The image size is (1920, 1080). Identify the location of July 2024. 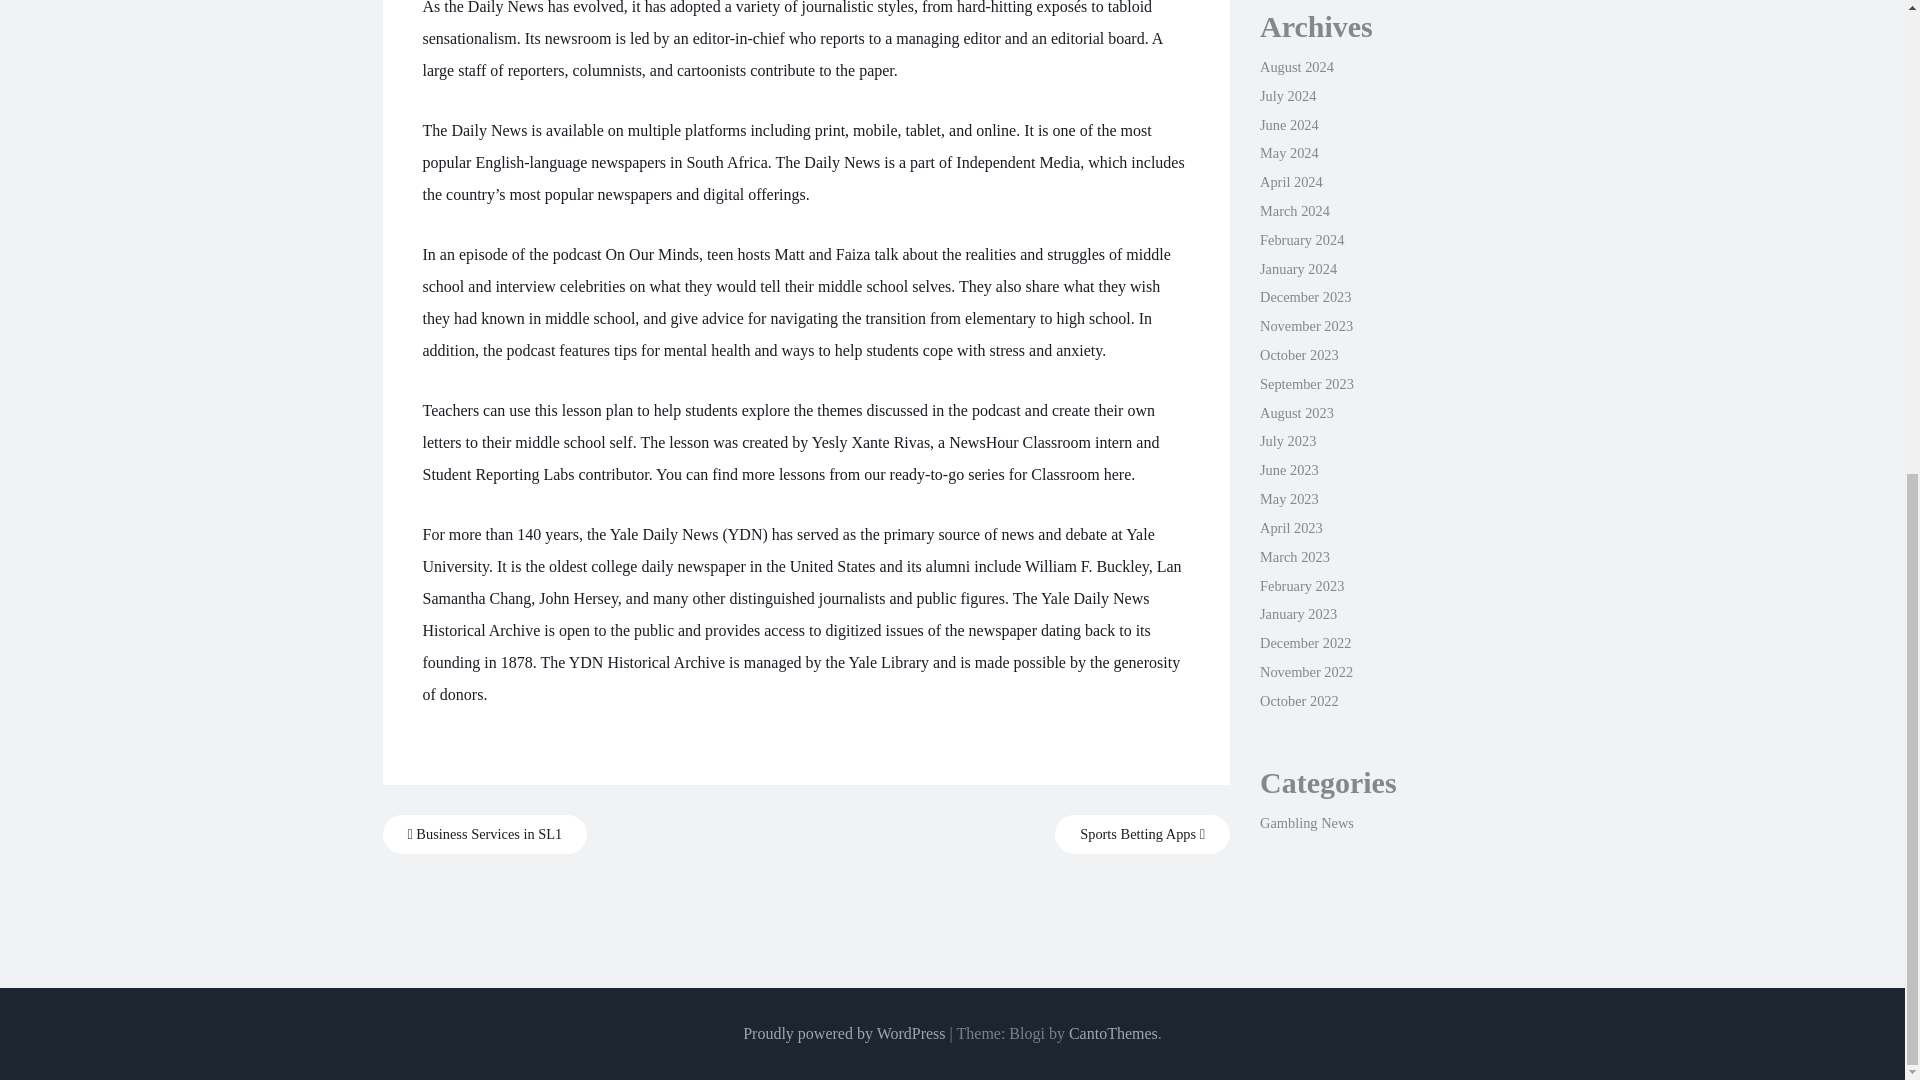
(1287, 95).